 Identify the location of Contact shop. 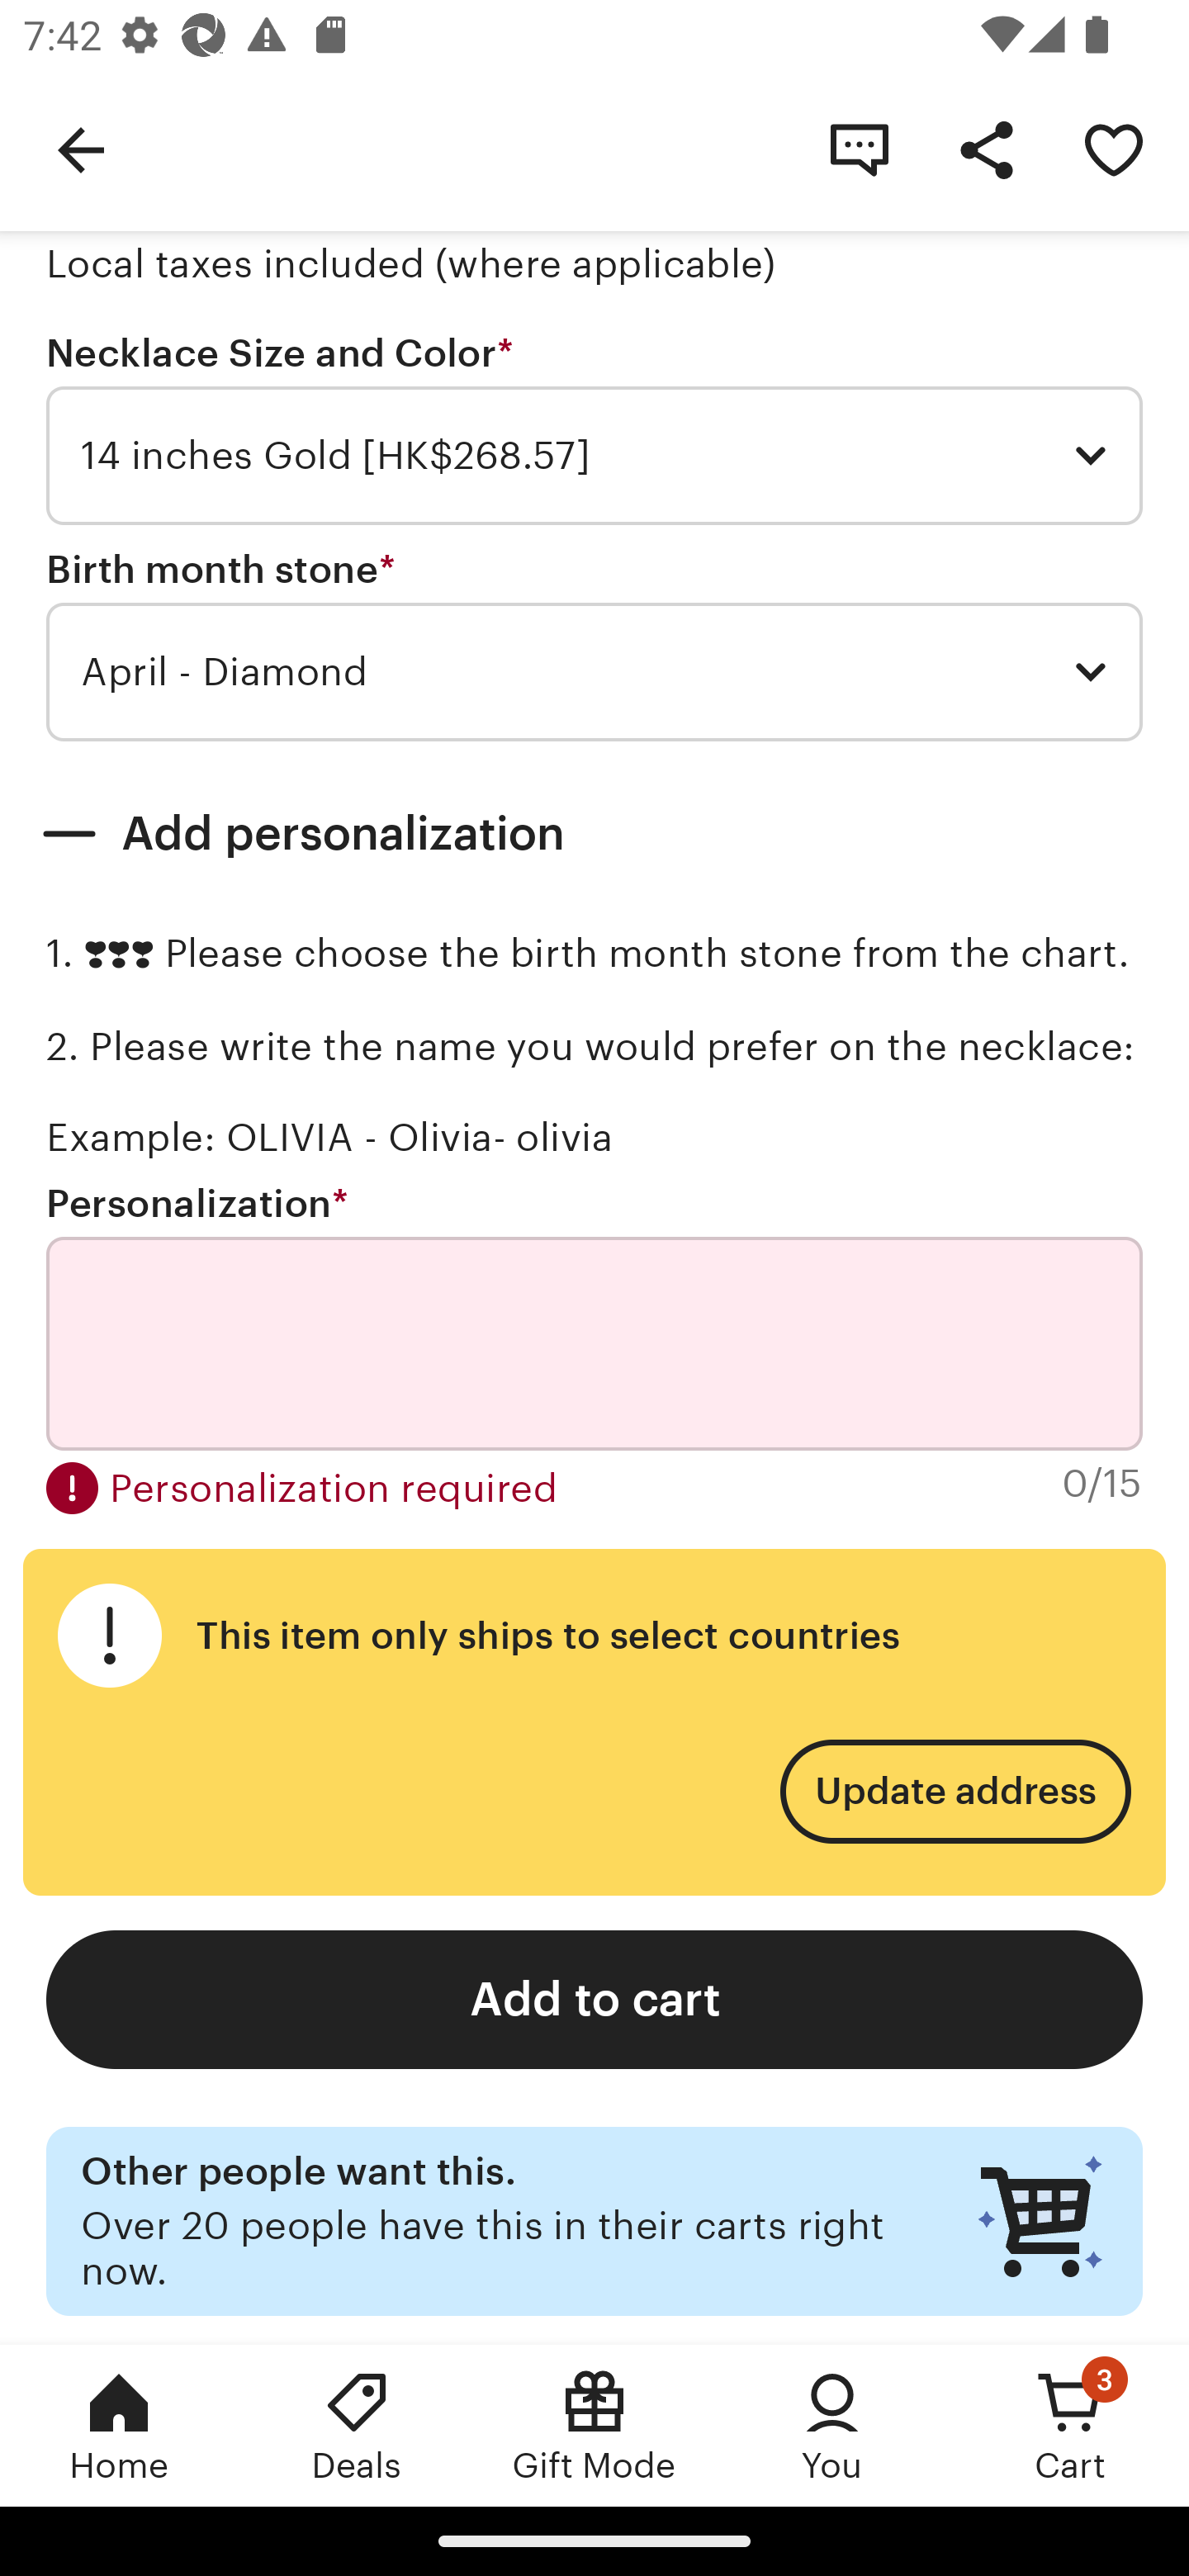
(859, 149).